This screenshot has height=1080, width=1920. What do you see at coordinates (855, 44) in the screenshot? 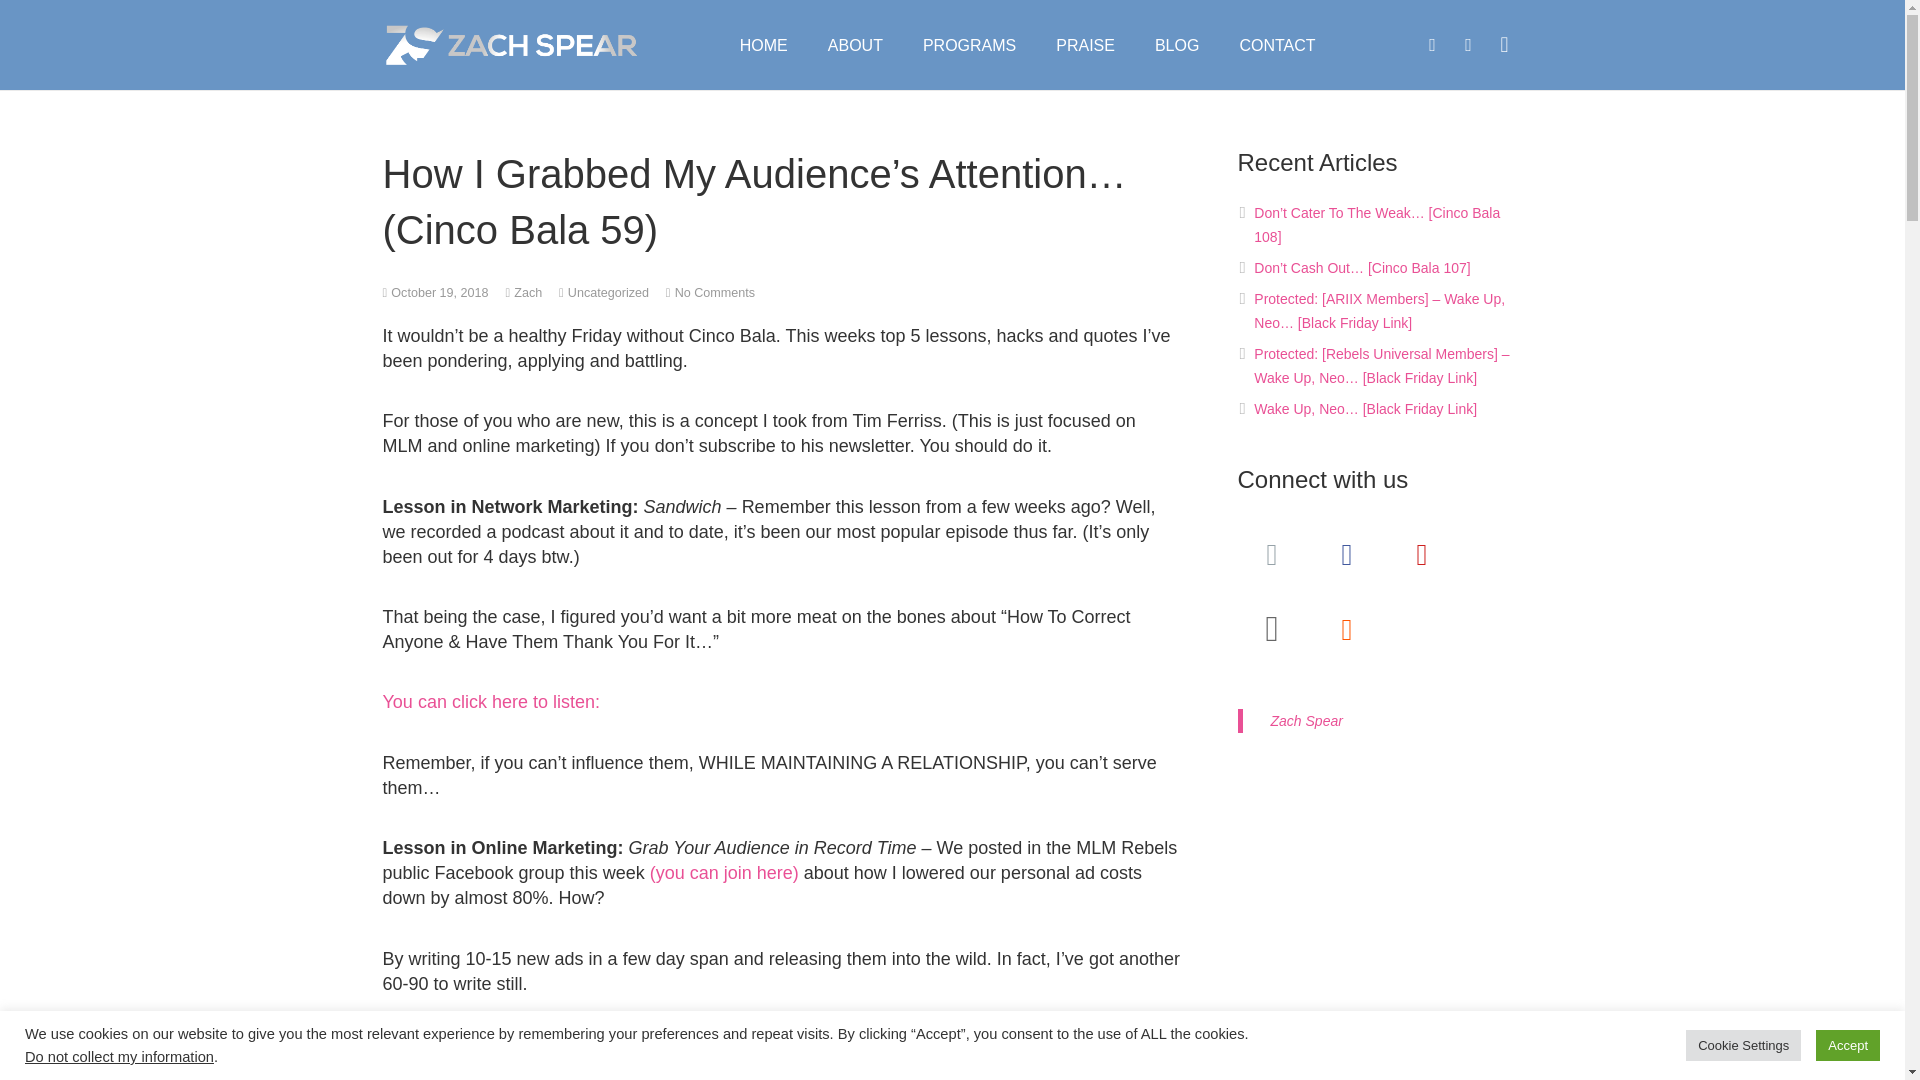
I see `ABOUT` at bounding box center [855, 44].